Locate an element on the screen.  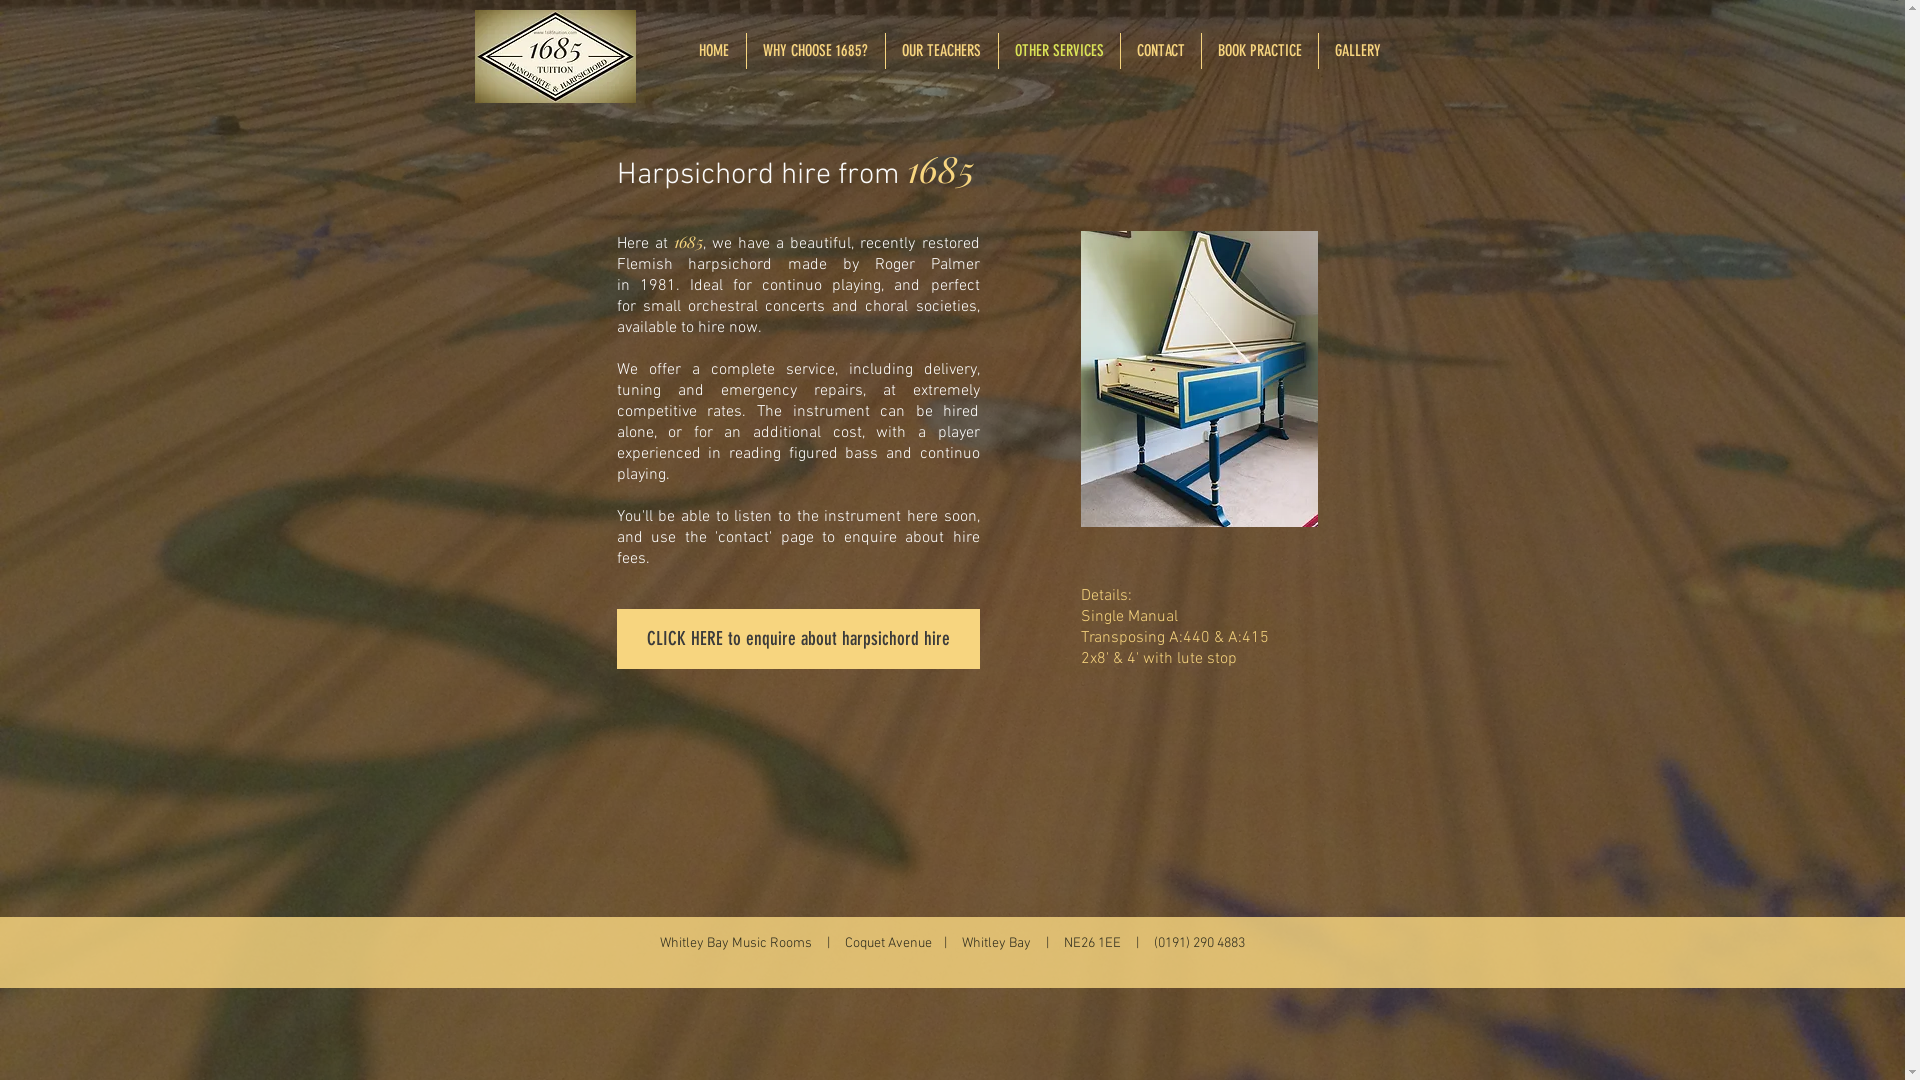
OUR TEACHERS is located at coordinates (942, 51).